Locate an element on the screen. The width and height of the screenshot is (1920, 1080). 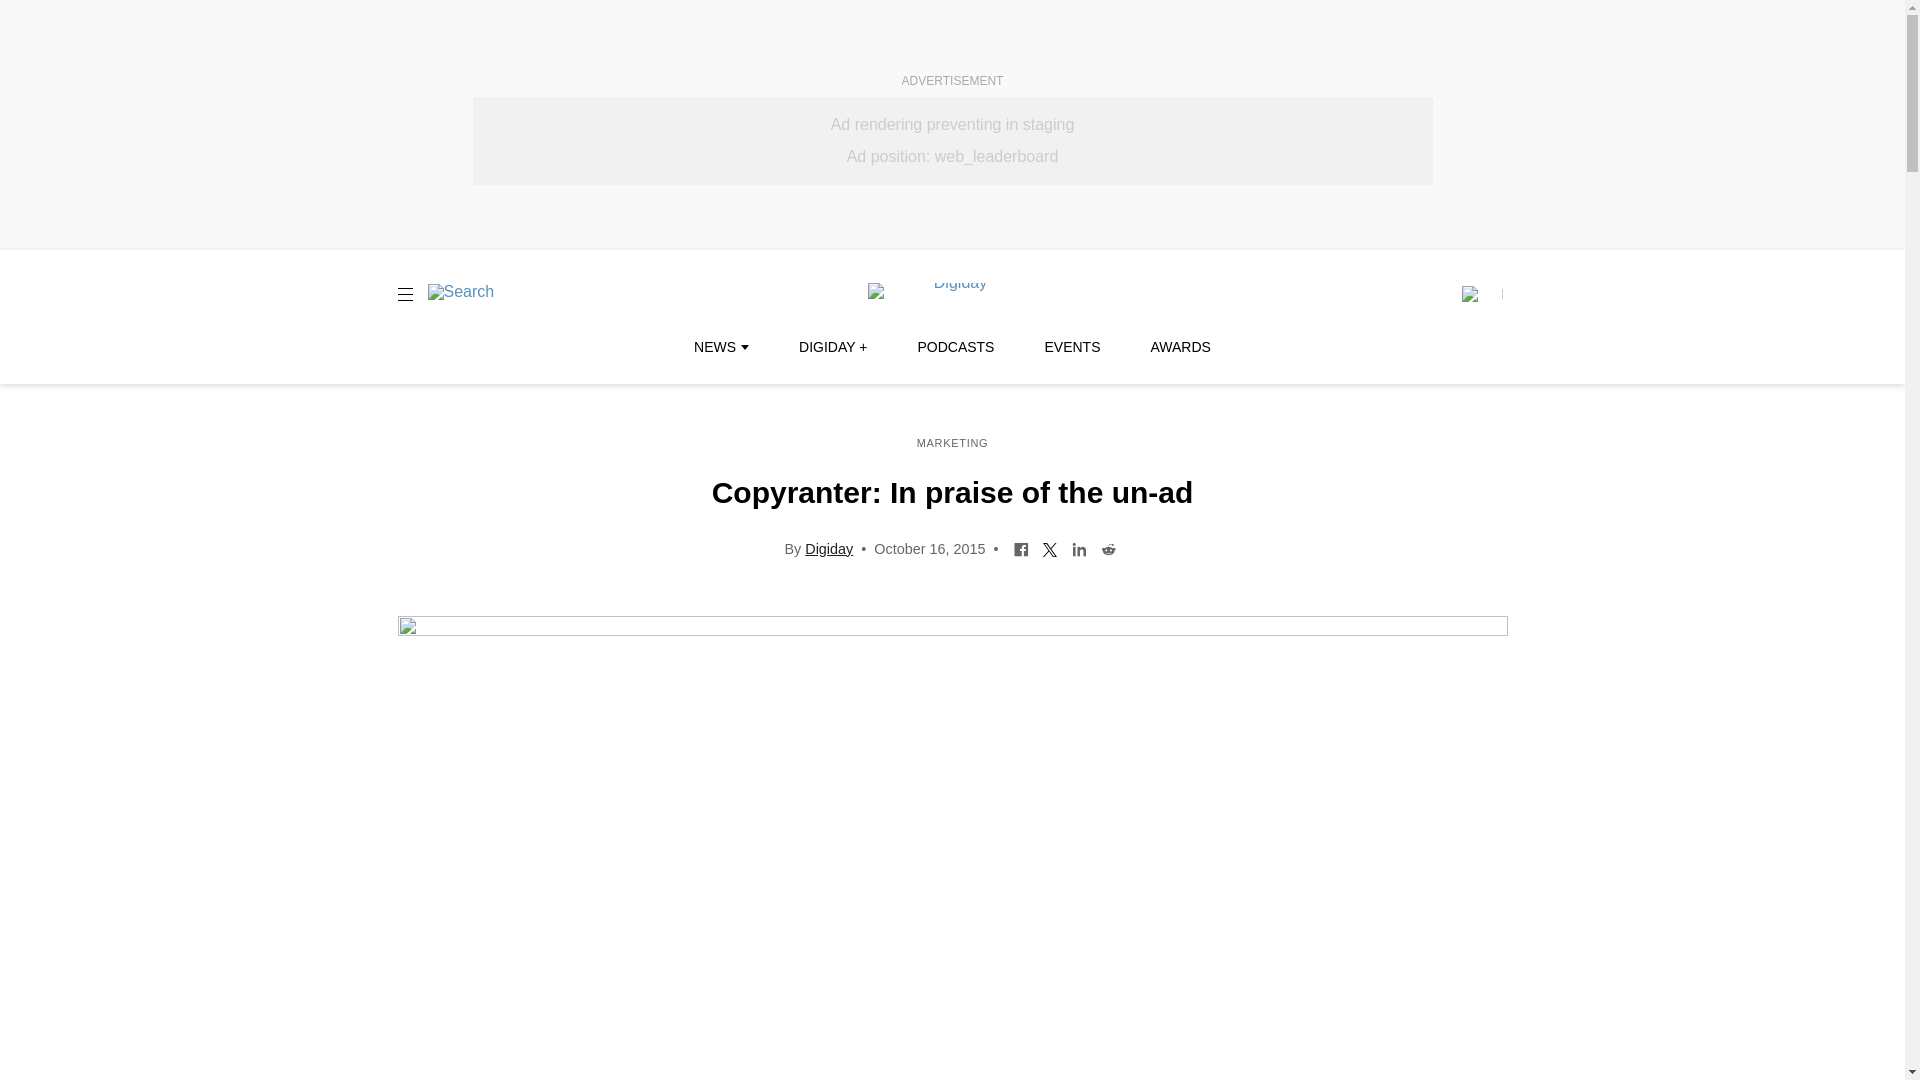
Share on Twitter is located at coordinates (1050, 548).